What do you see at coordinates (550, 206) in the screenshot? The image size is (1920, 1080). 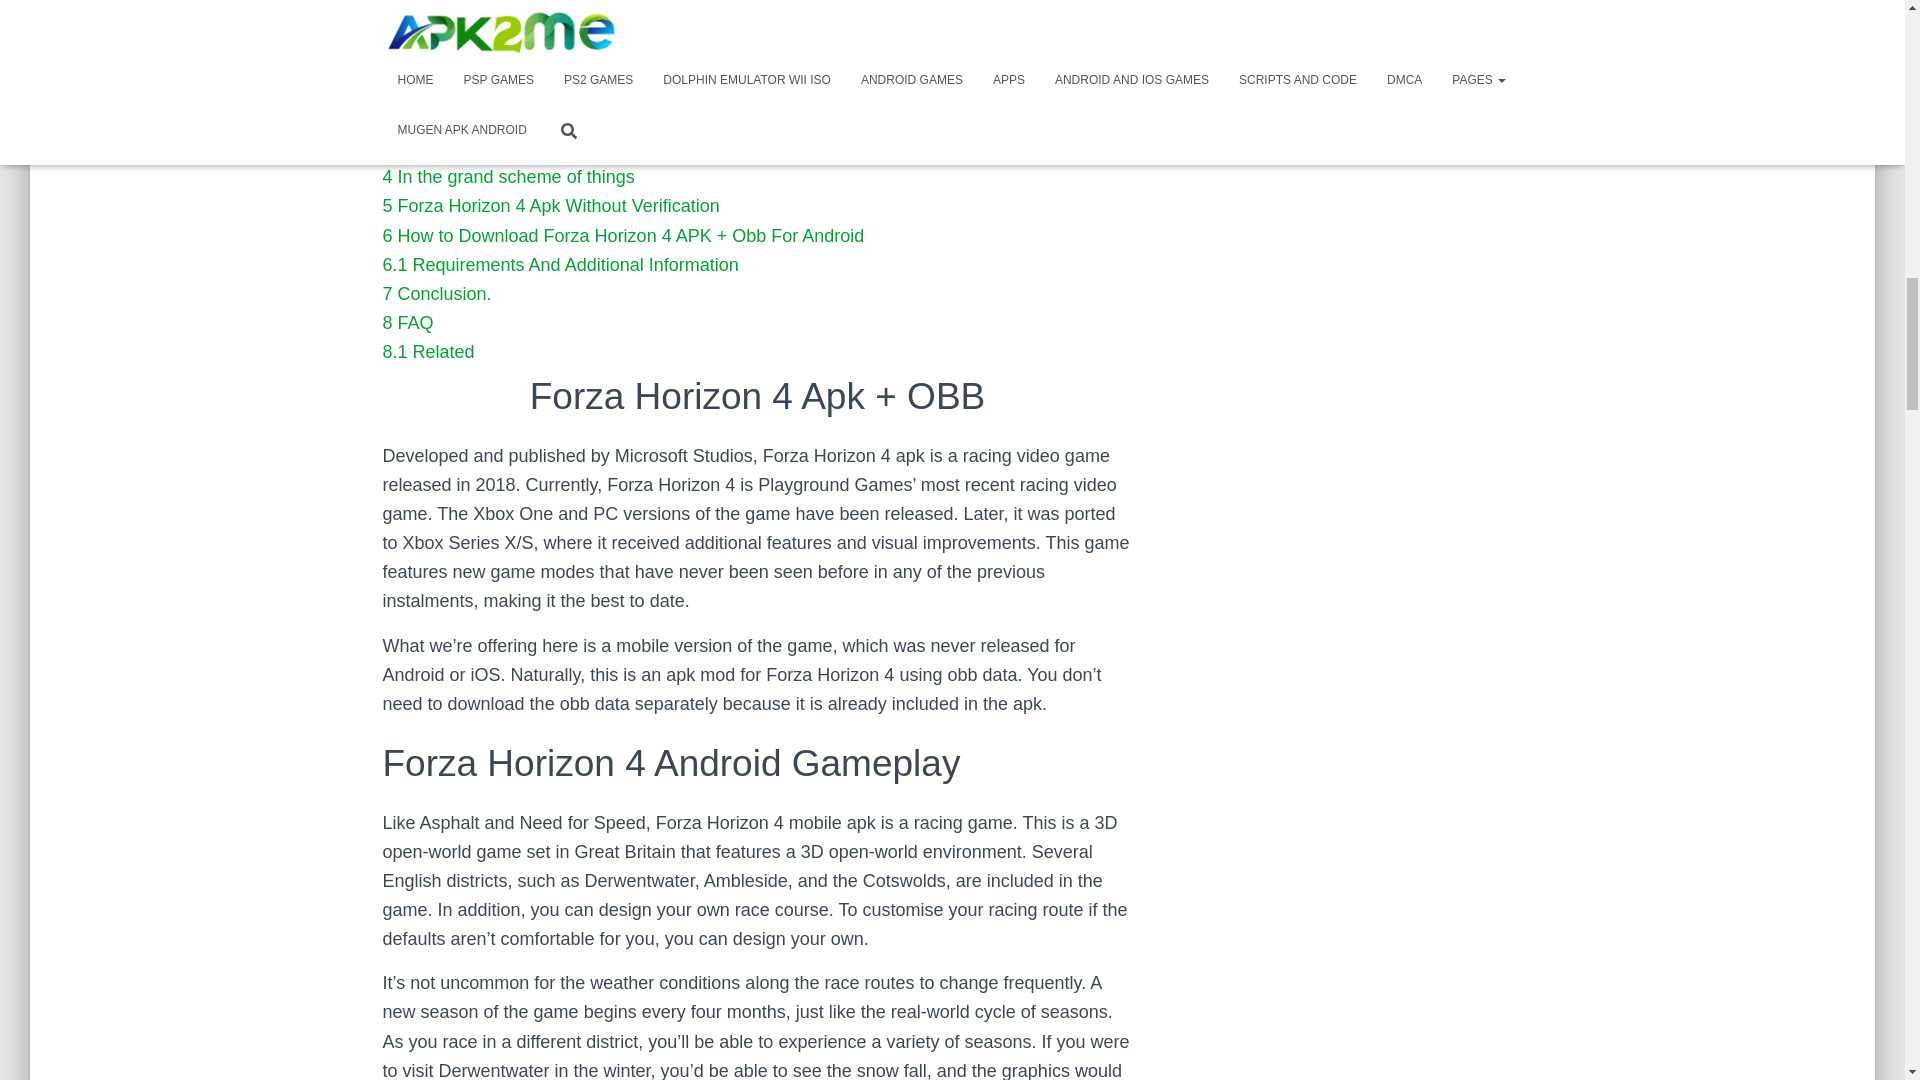 I see `5 Forza Horizon 4 Apk Without Verification` at bounding box center [550, 206].